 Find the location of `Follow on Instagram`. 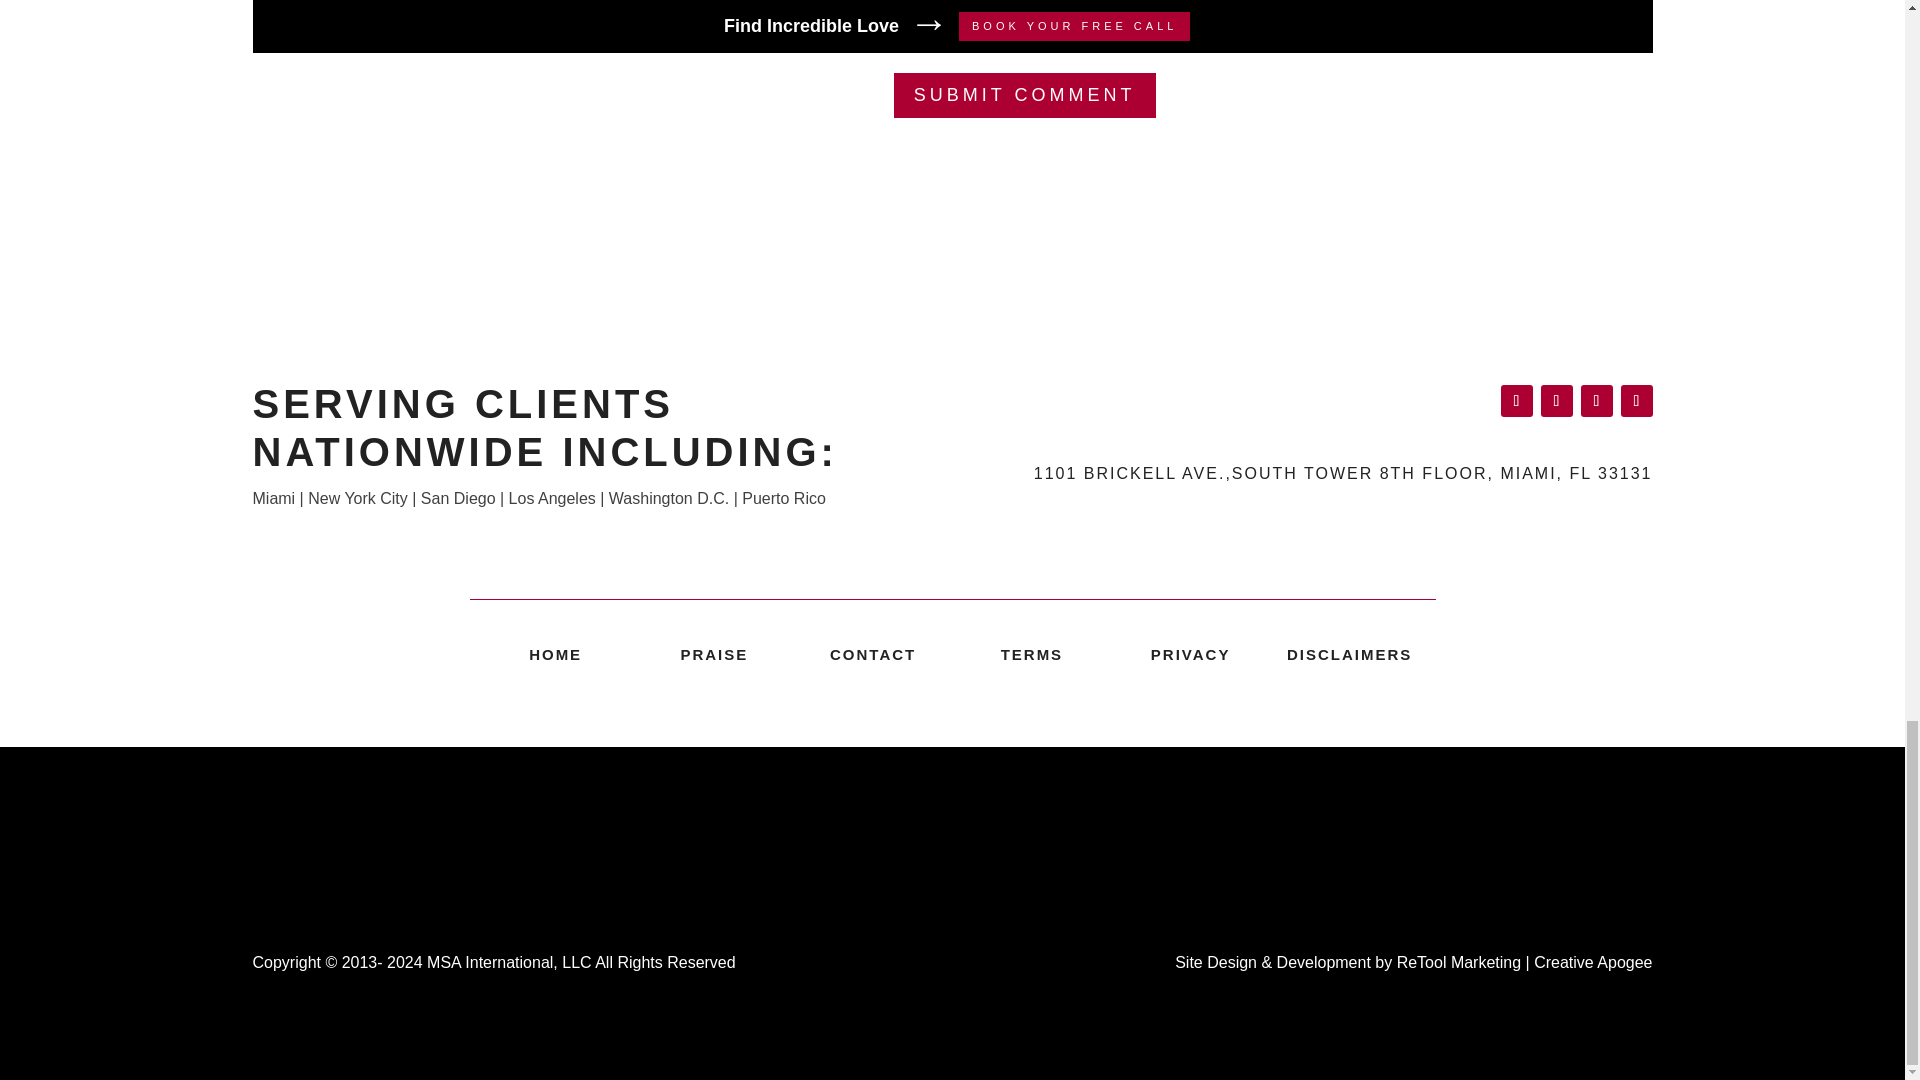

Follow on Instagram is located at coordinates (1596, 400).